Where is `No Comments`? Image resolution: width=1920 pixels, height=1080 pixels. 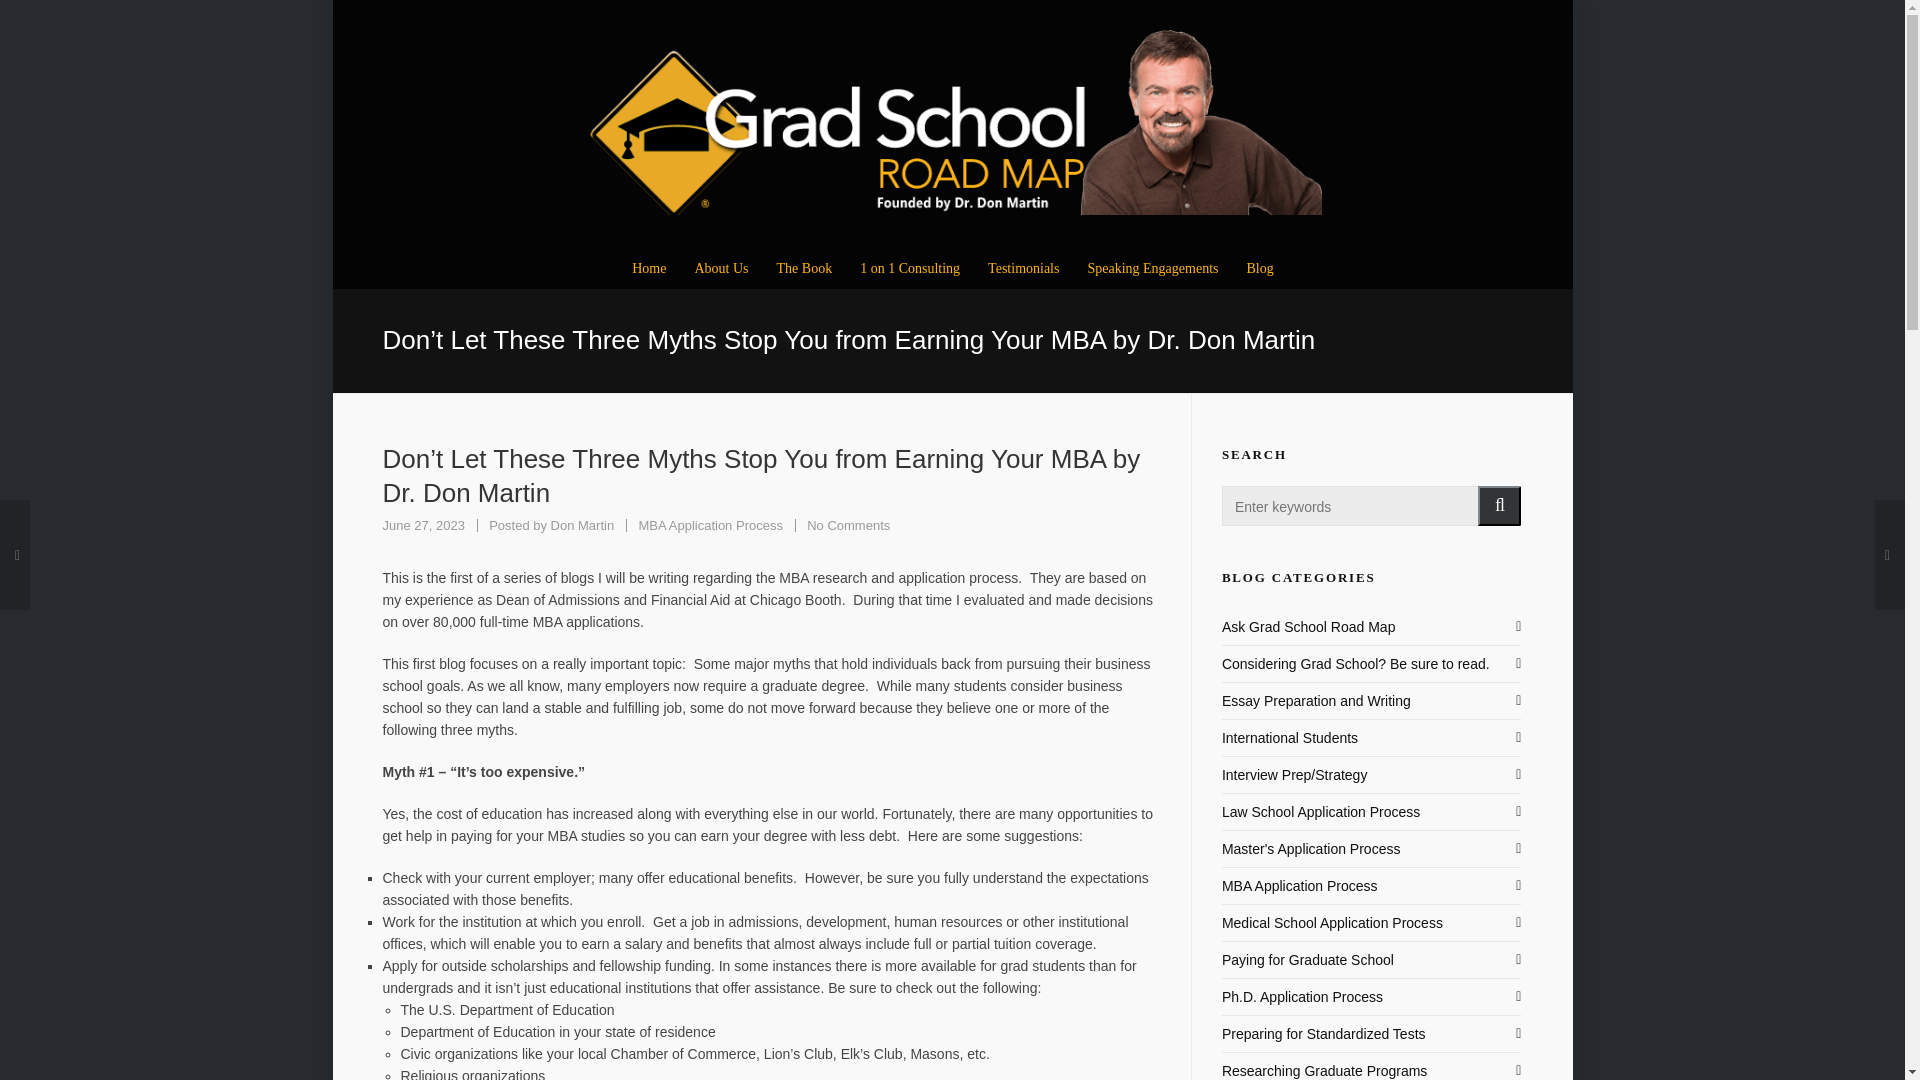 No Comments is located at coordinates (848, 526).